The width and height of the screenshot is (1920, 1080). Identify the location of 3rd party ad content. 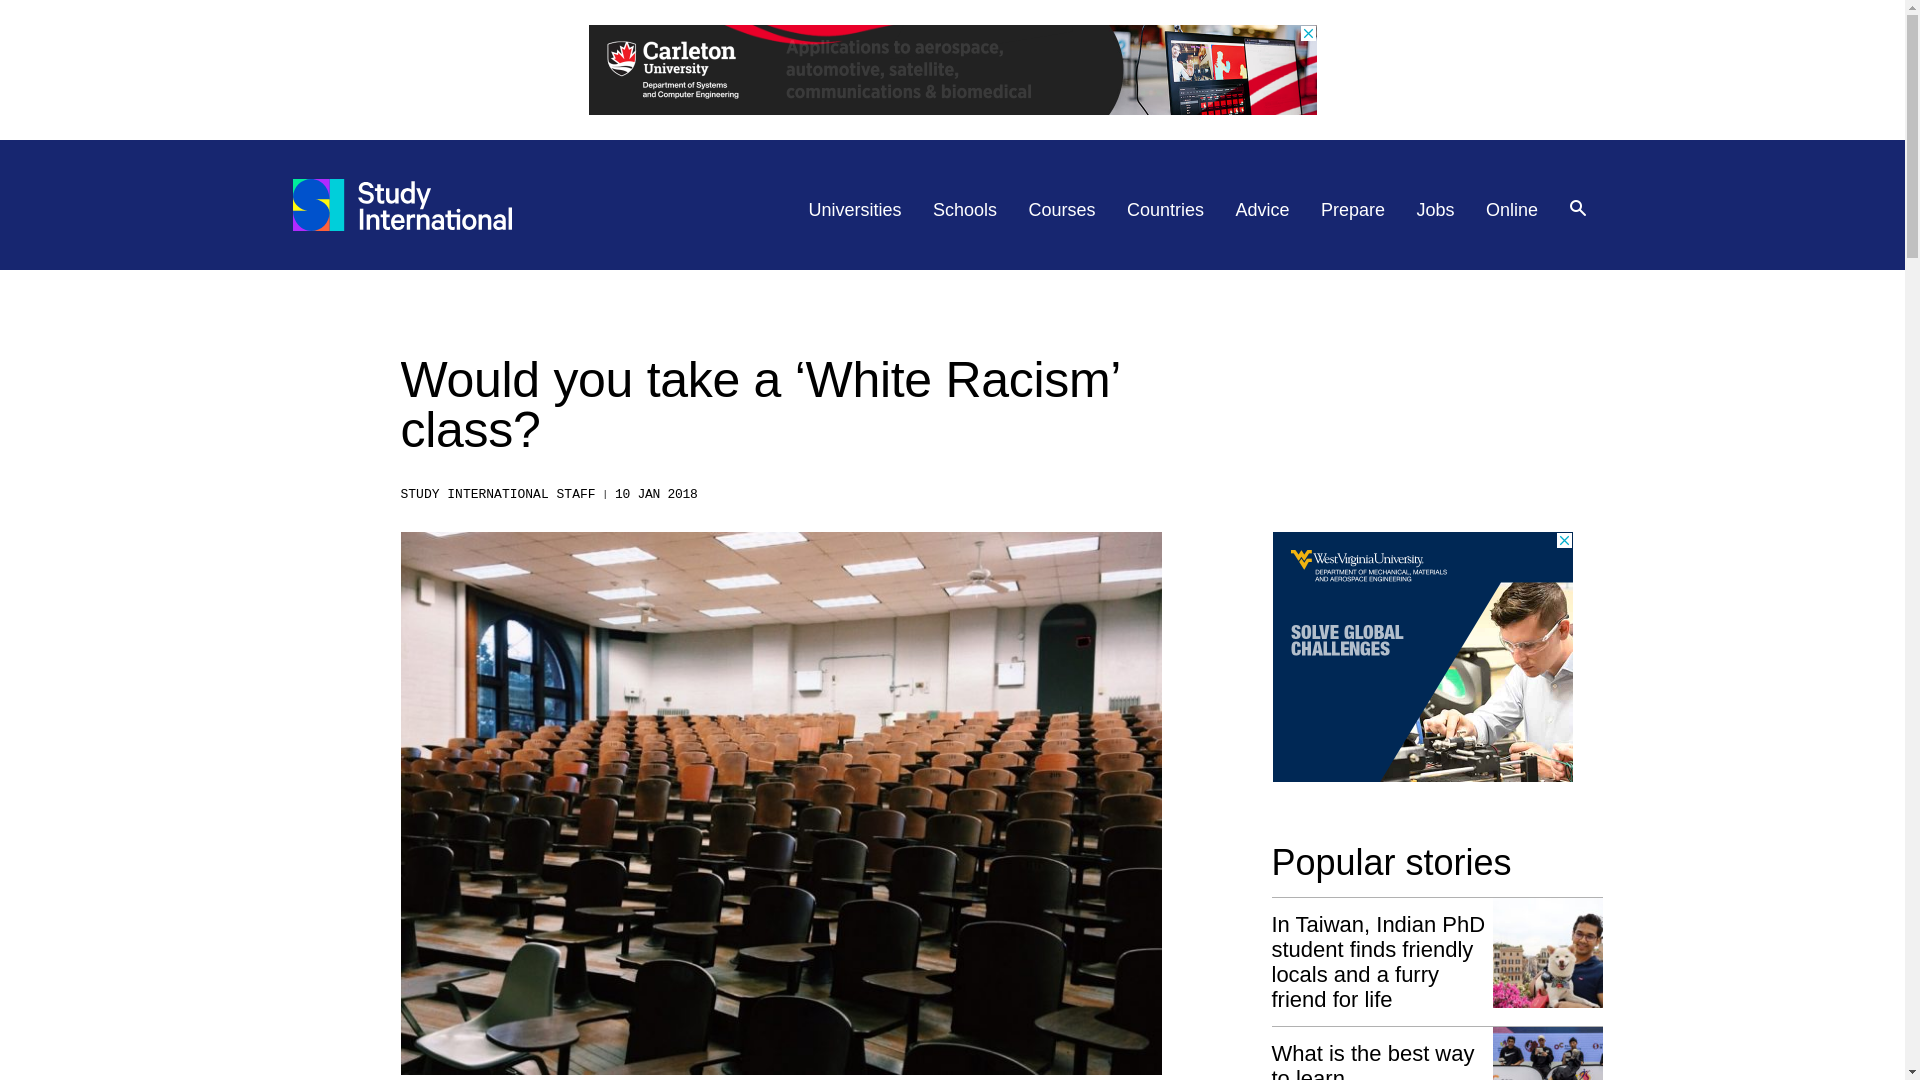
(1422, 656).